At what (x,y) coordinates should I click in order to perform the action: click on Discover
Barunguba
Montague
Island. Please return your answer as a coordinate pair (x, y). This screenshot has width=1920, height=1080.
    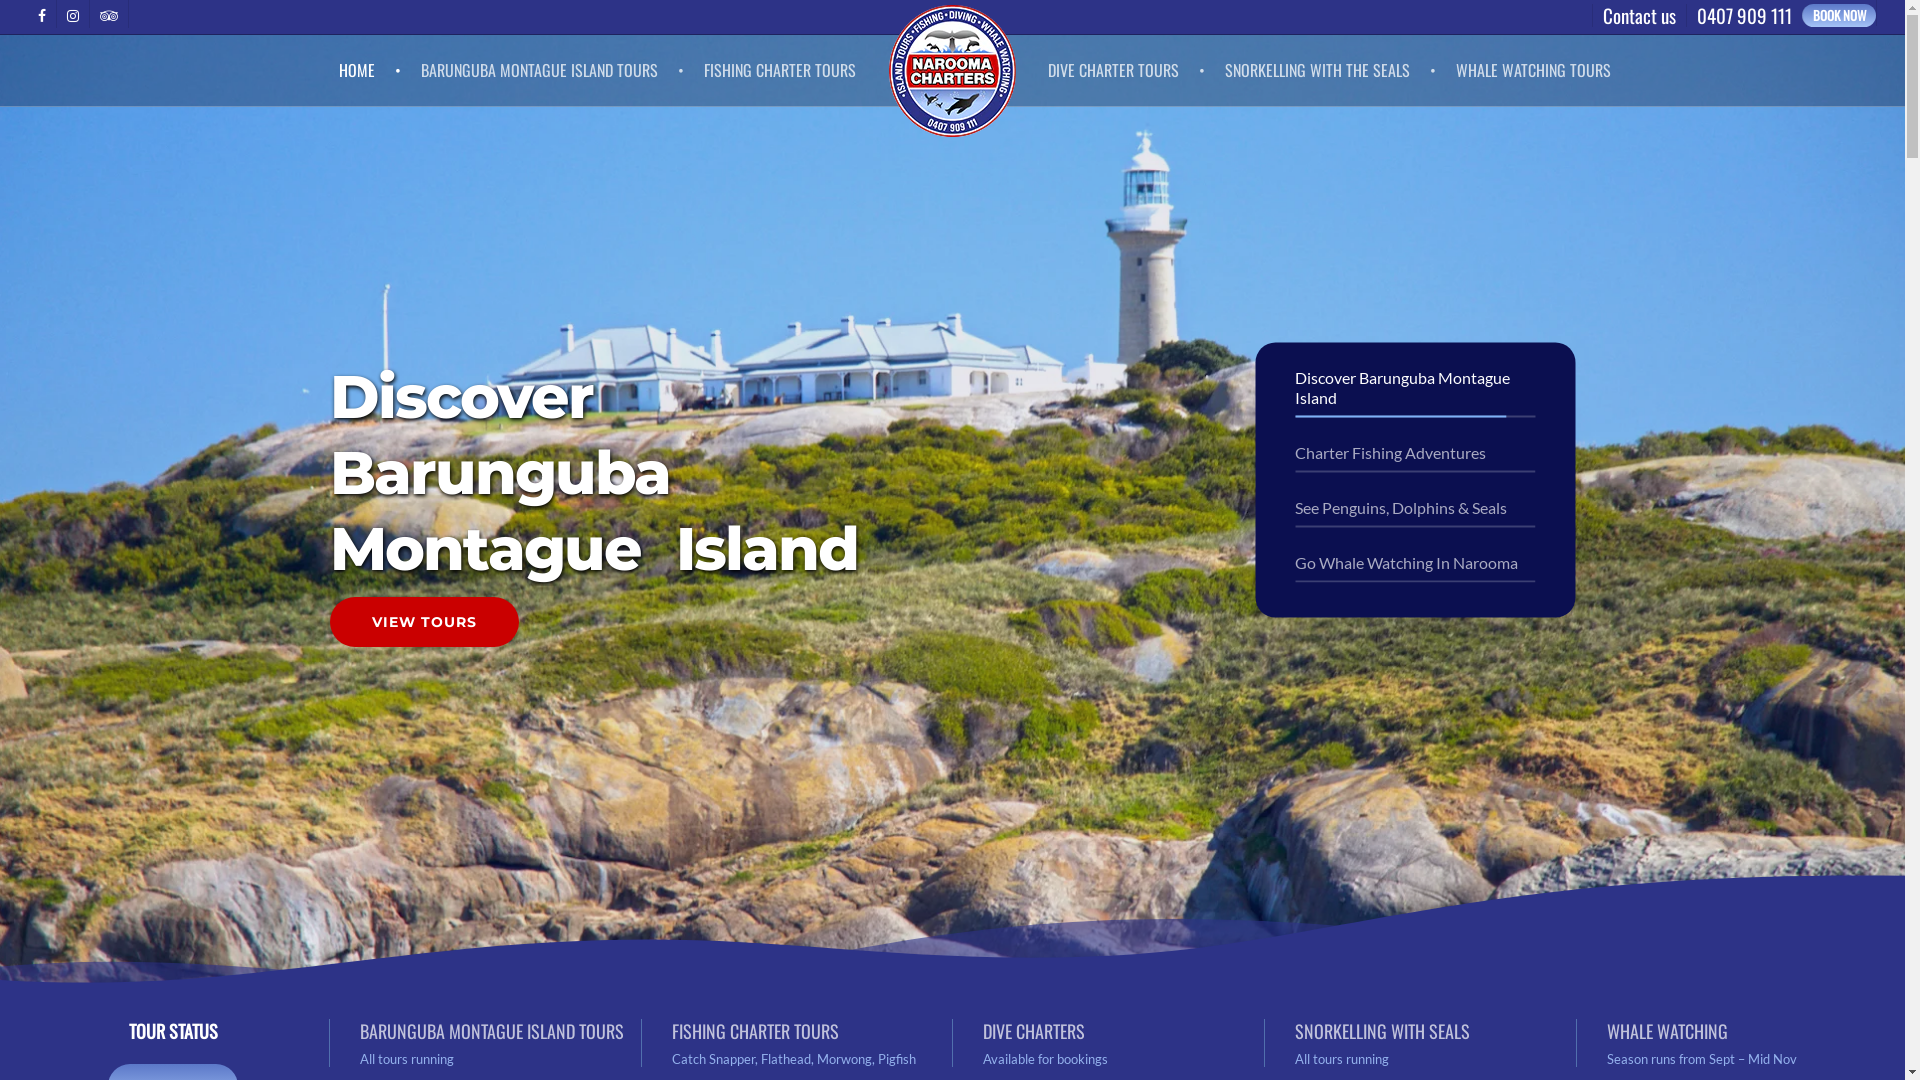
    Looking at the image, I should click on (604, 474).